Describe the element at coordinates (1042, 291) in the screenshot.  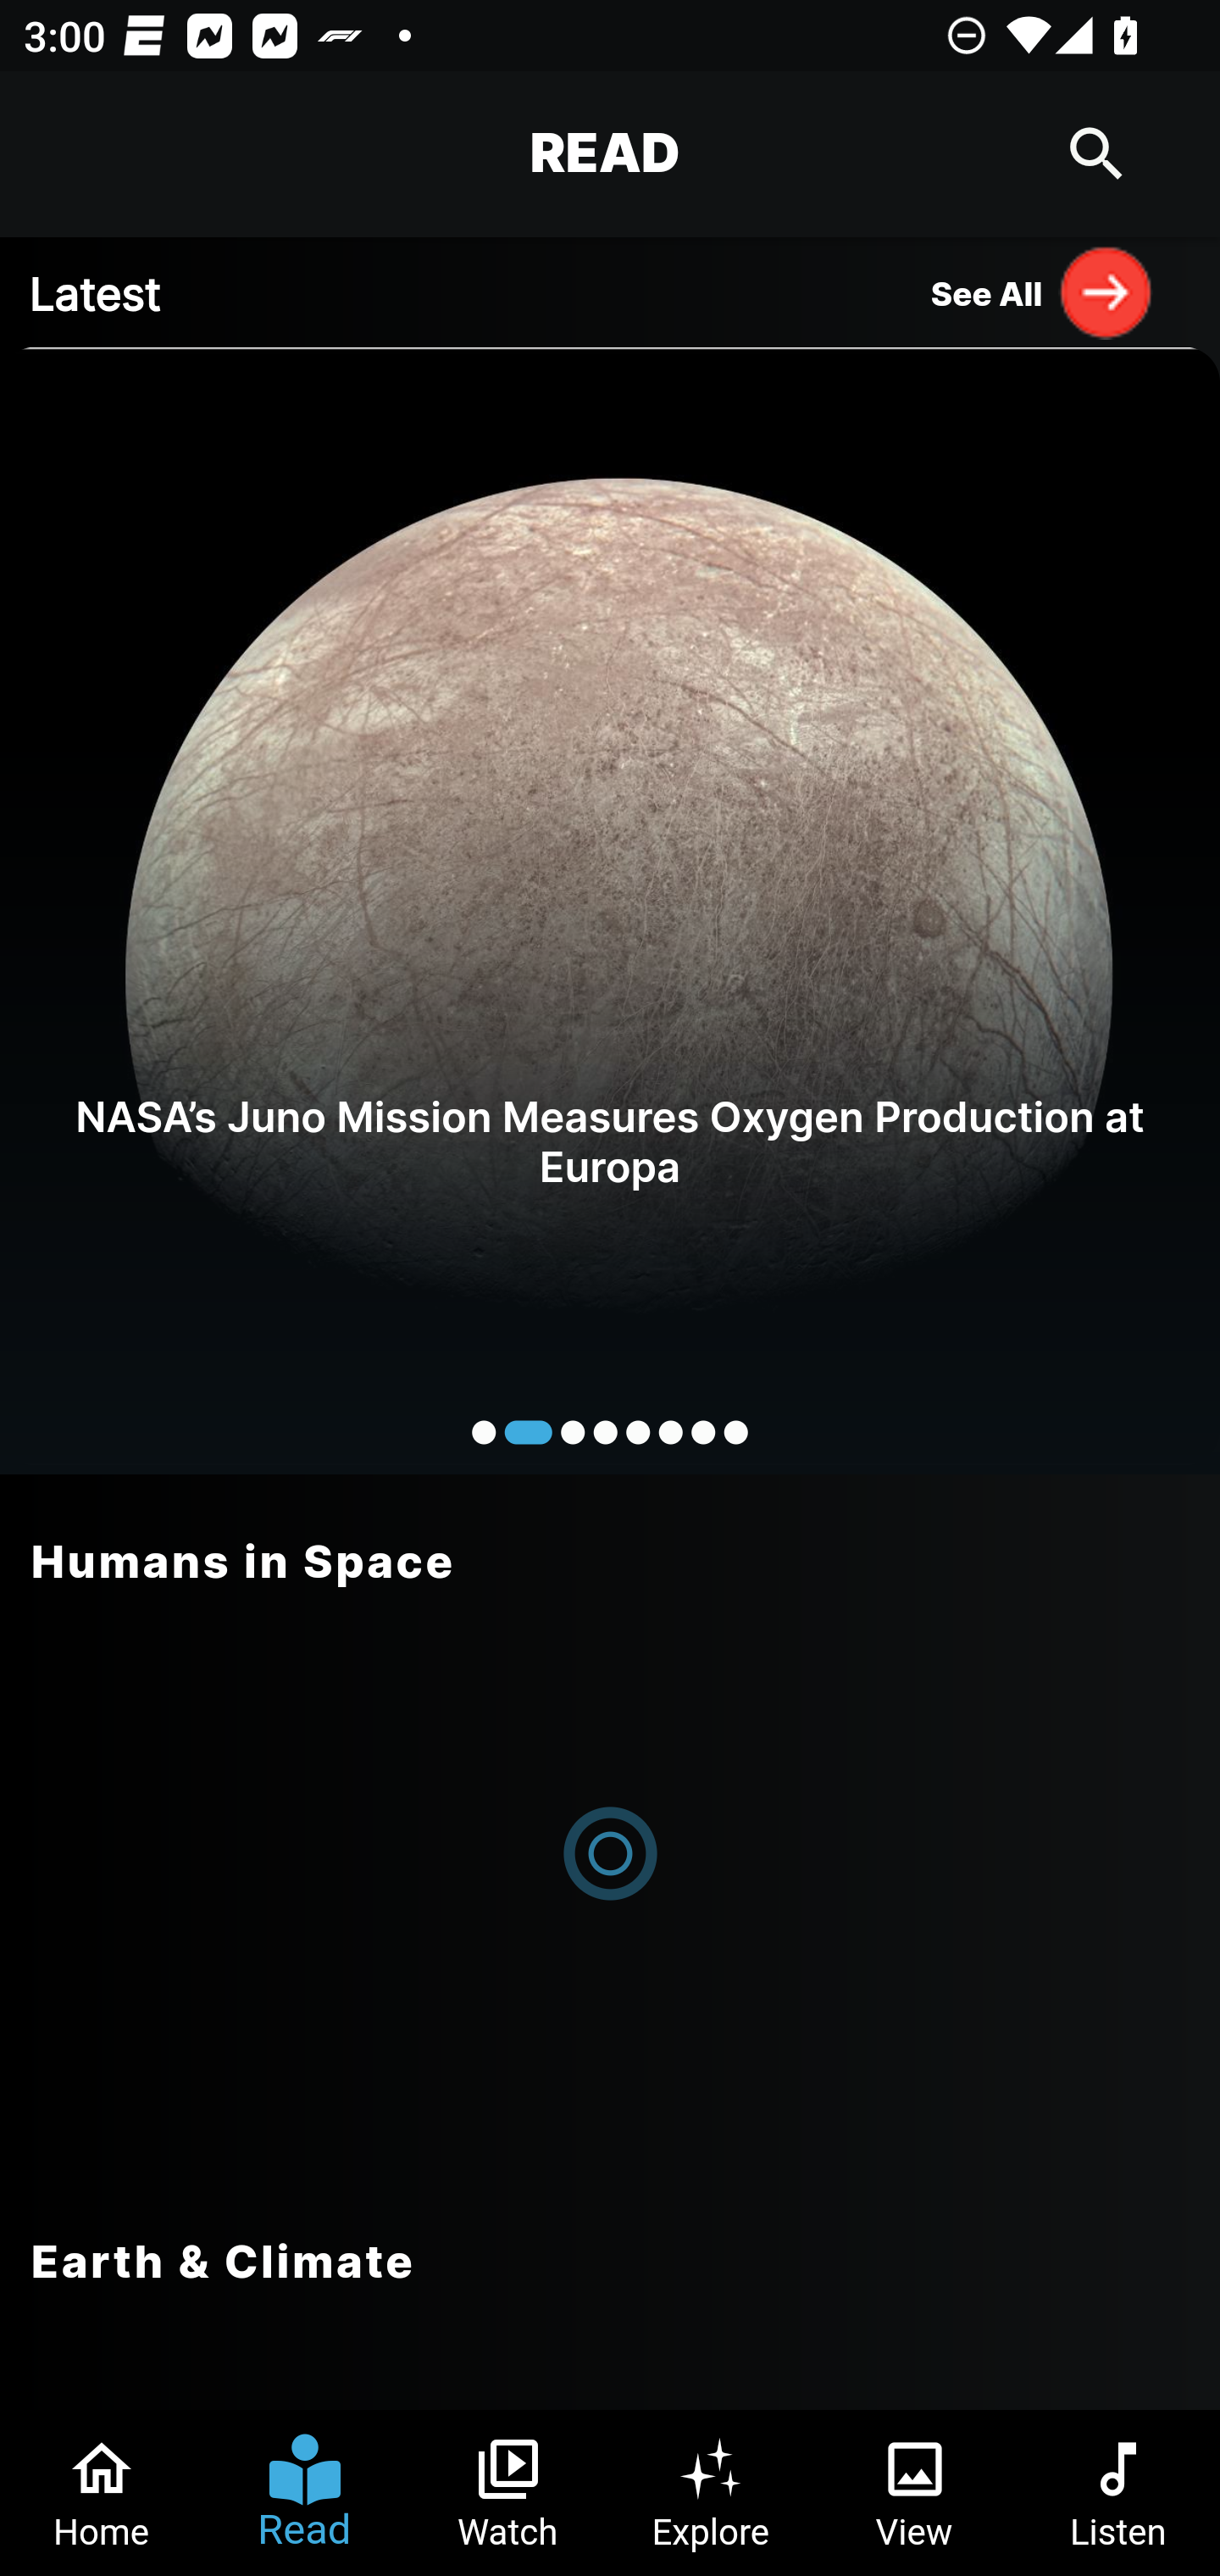
I see `See All` at that location.